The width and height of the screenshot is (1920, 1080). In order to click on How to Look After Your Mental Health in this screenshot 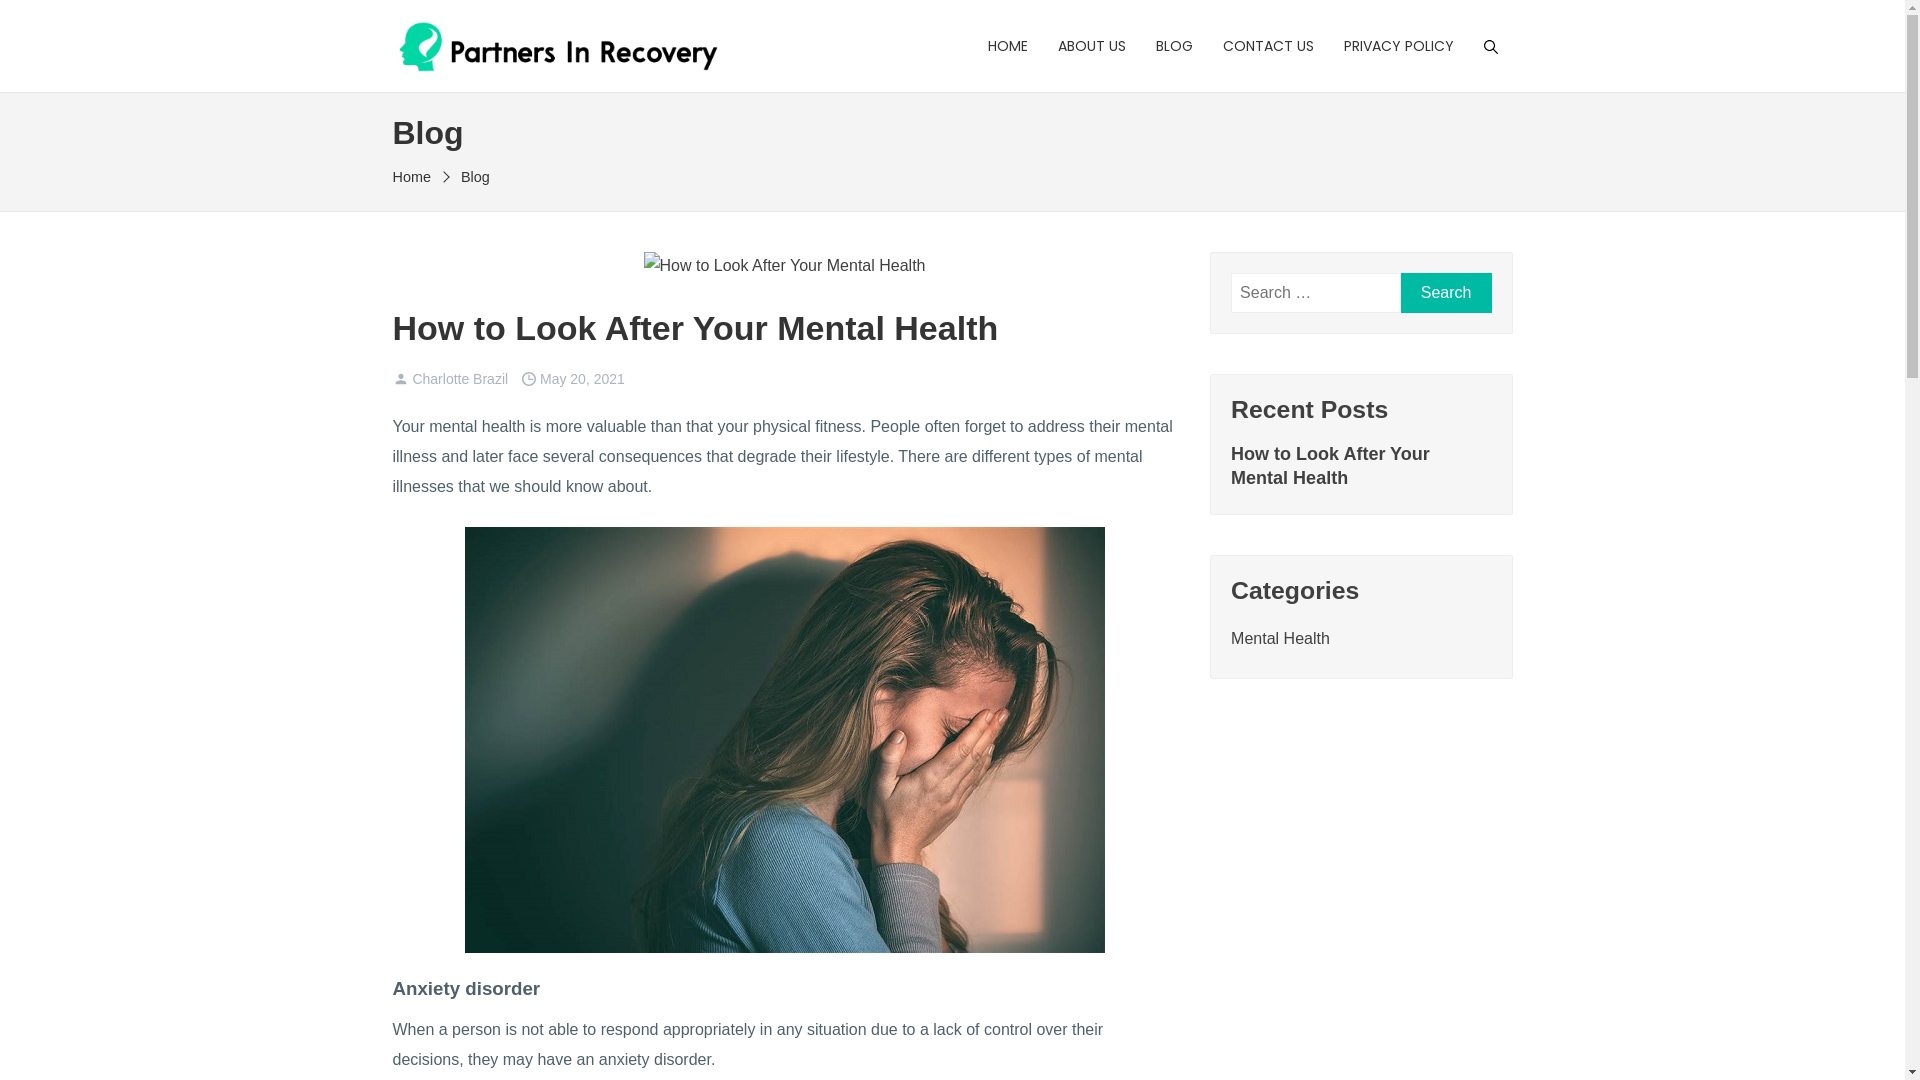, I will do `click(1361, 466)`.